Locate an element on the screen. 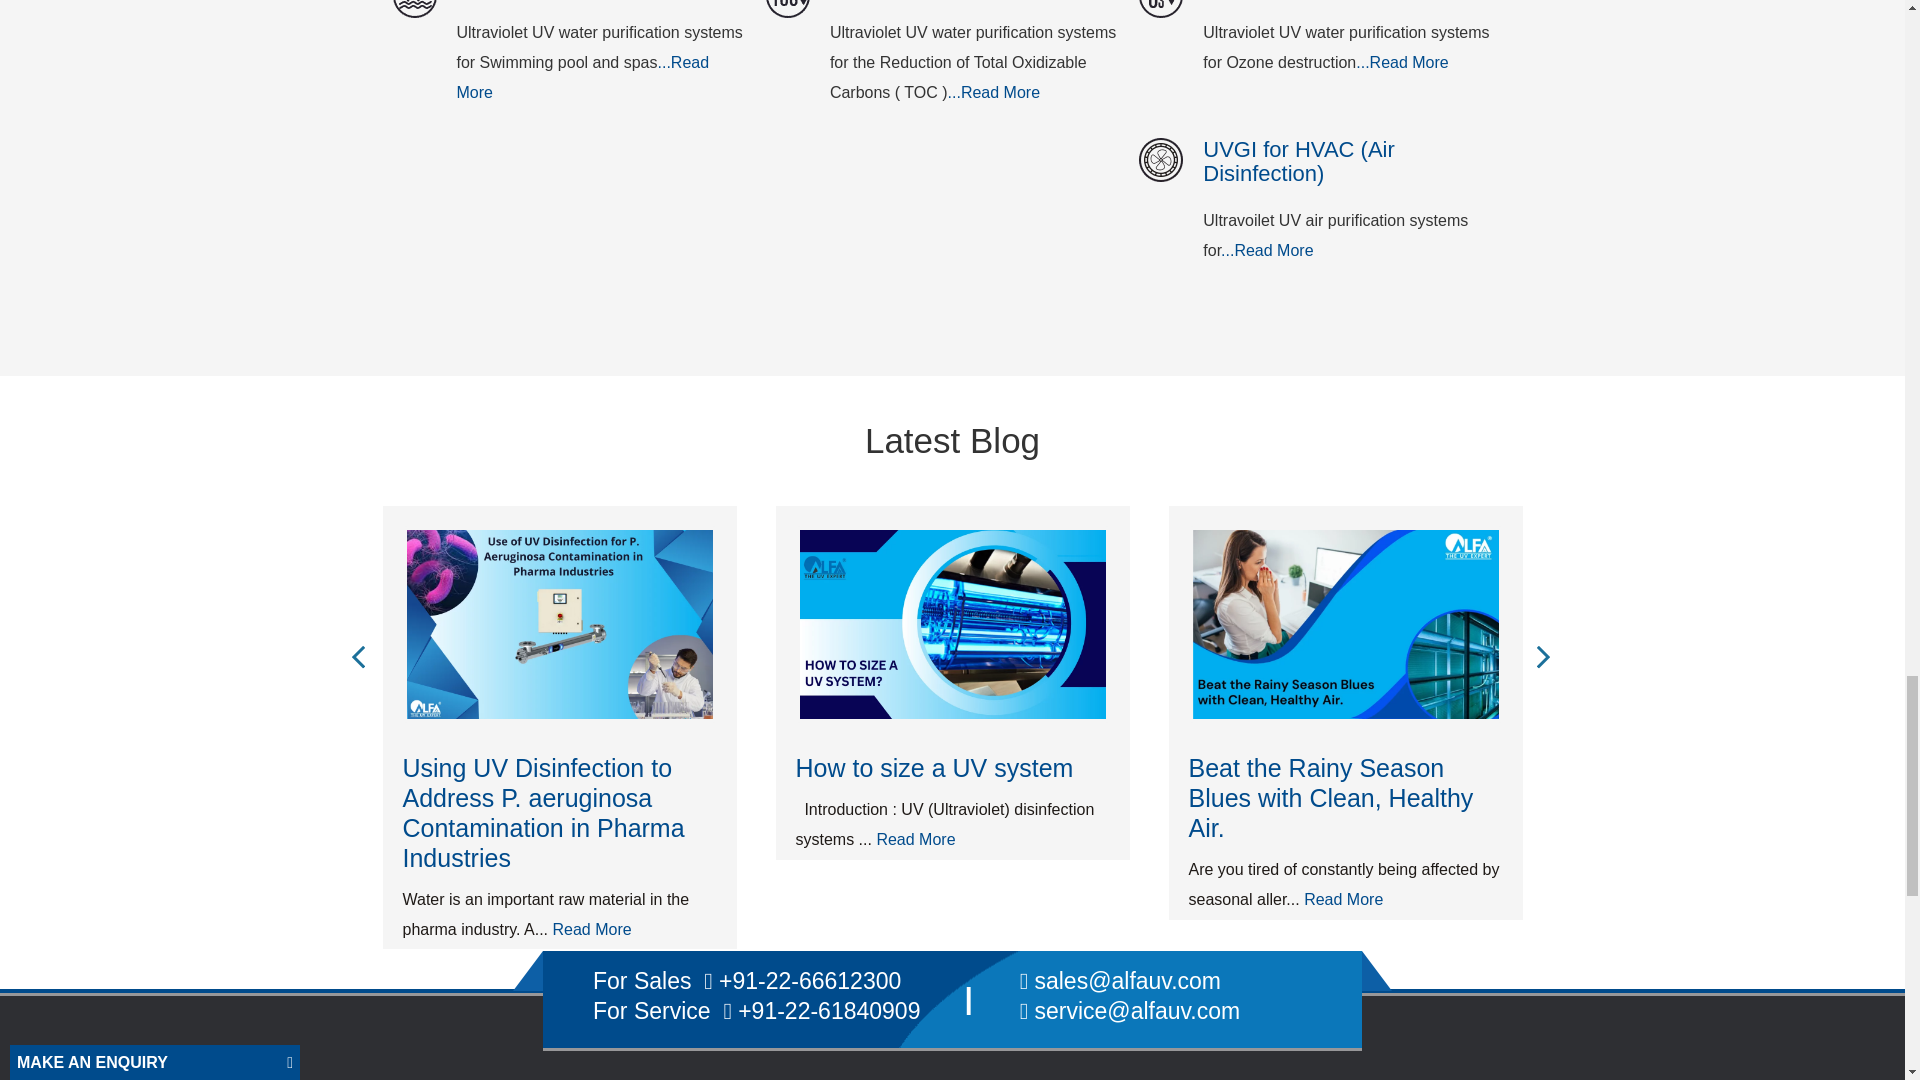  Read More is located at coordinates (582, 78).